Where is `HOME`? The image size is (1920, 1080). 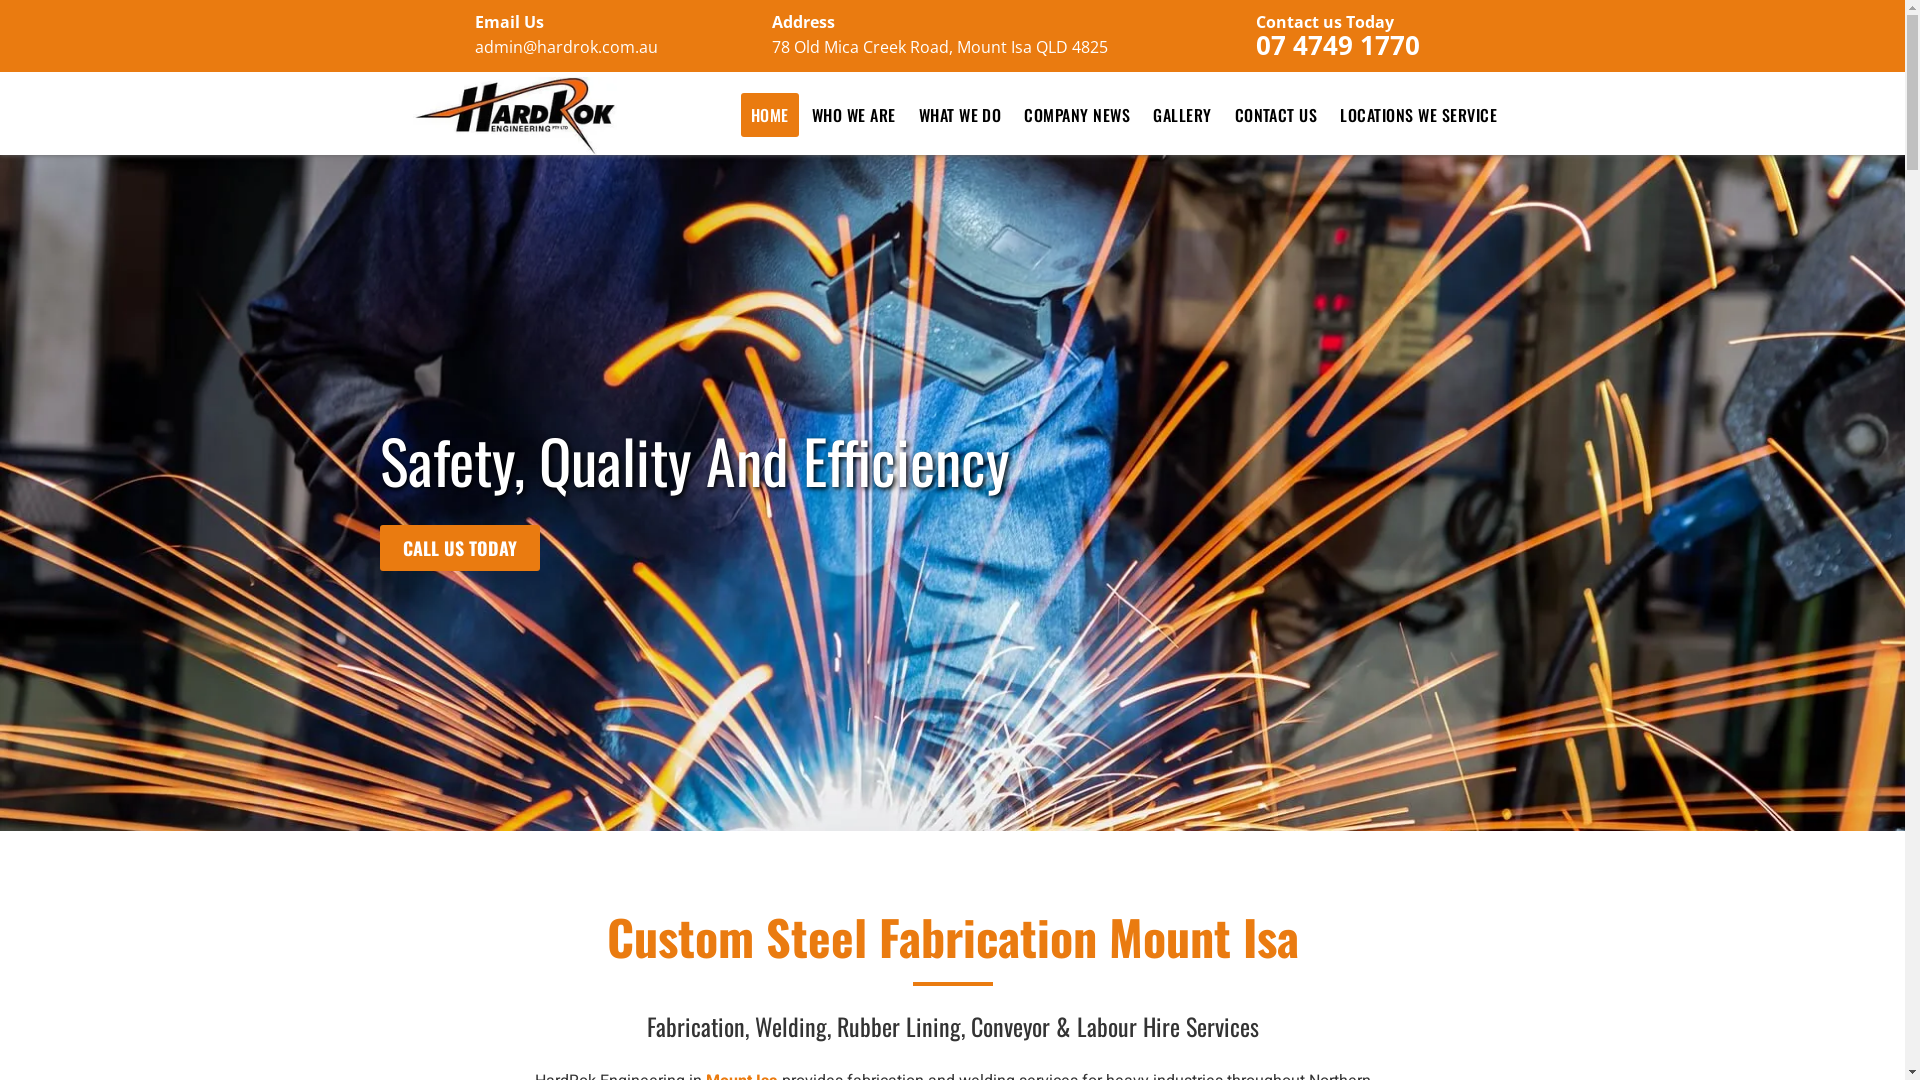
HOME is located at coordinates (770, 115).